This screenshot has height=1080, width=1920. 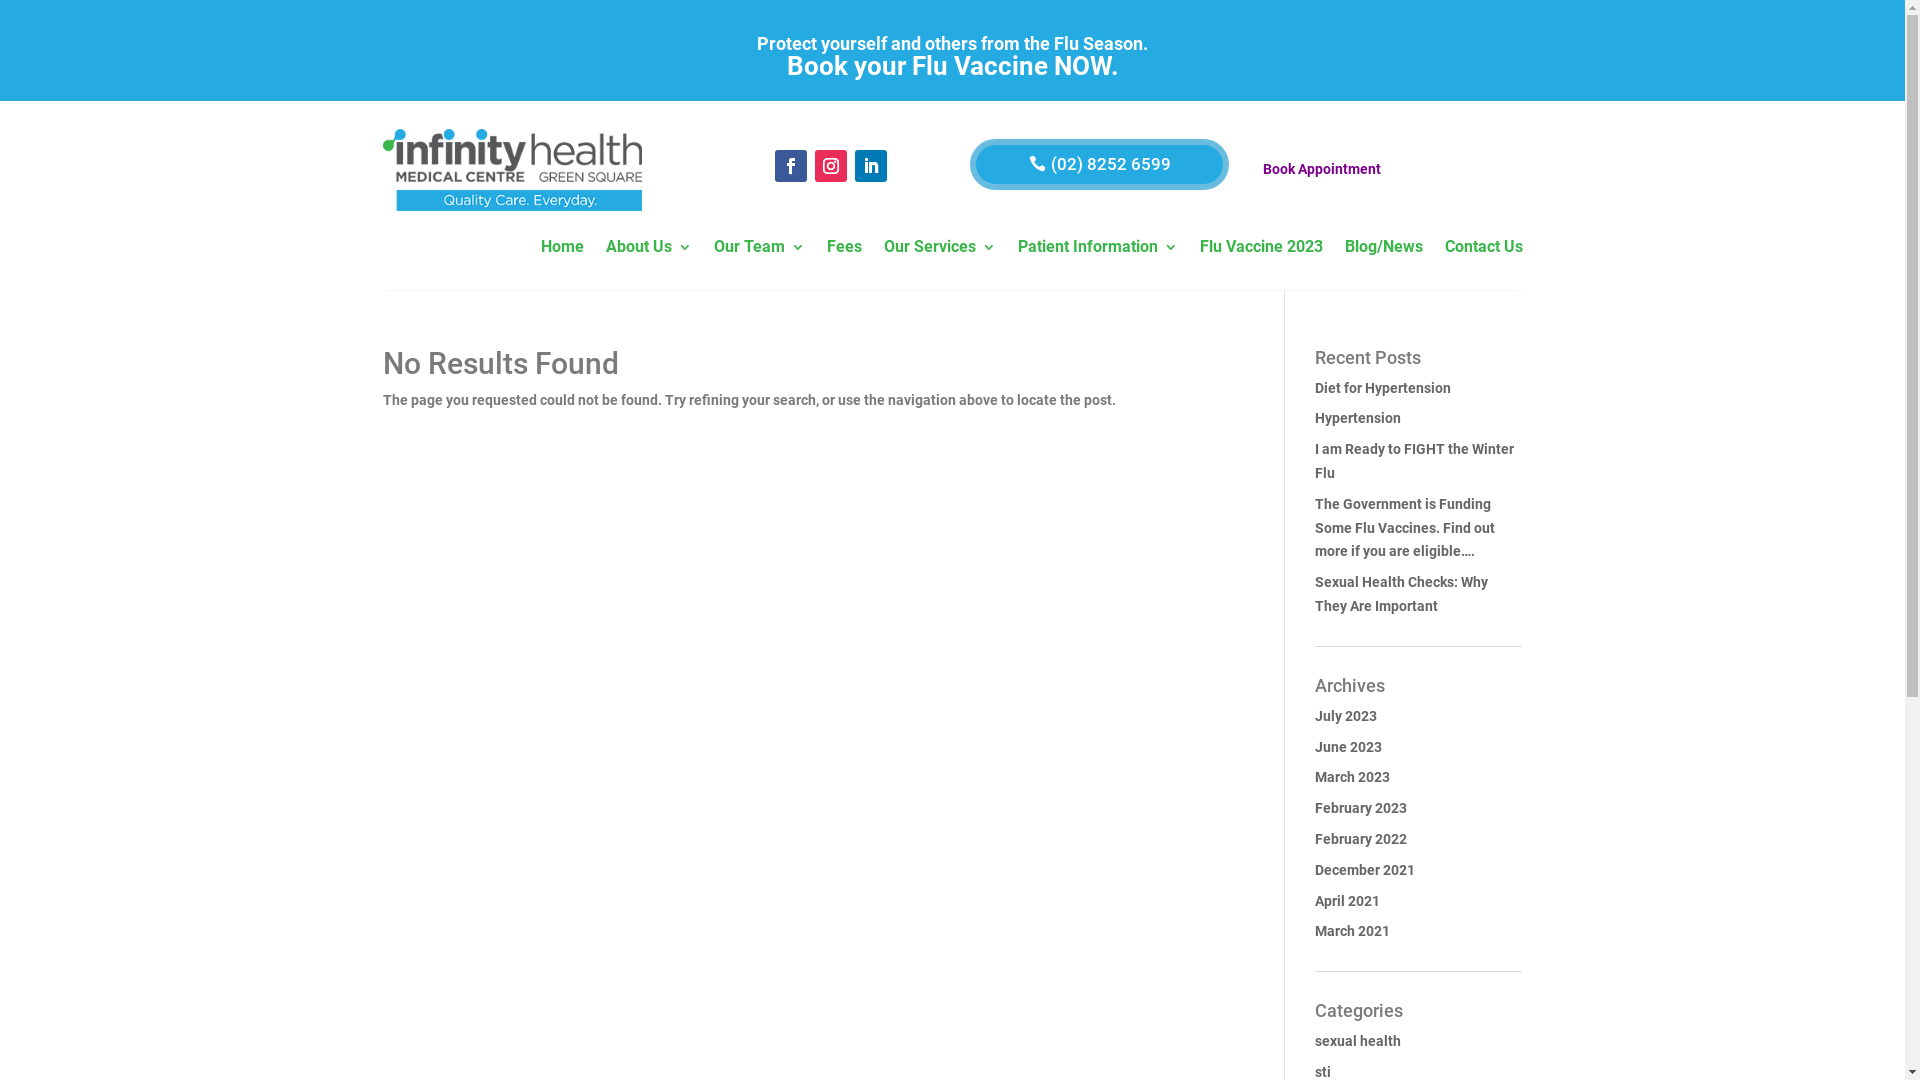 I want to click on December 2021, so click(x=1365, y=870).